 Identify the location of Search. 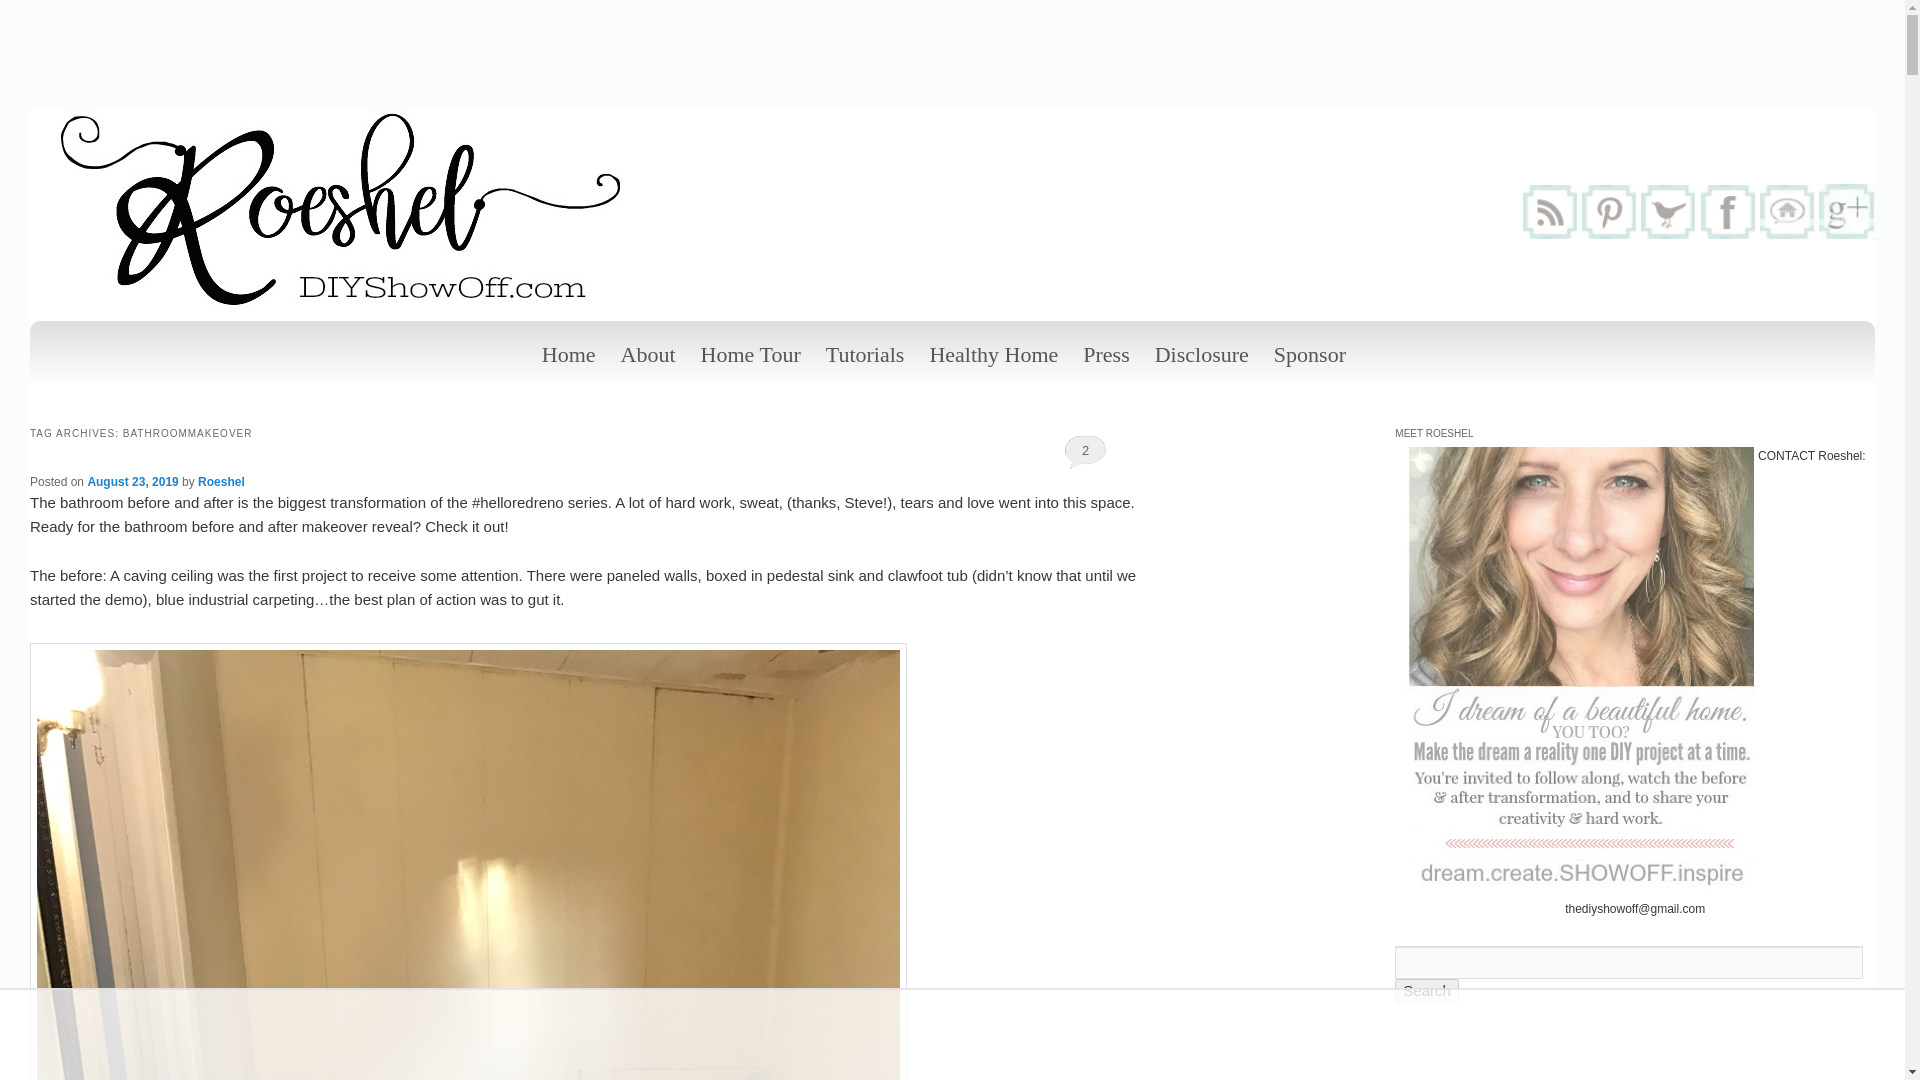
(1427, 990).